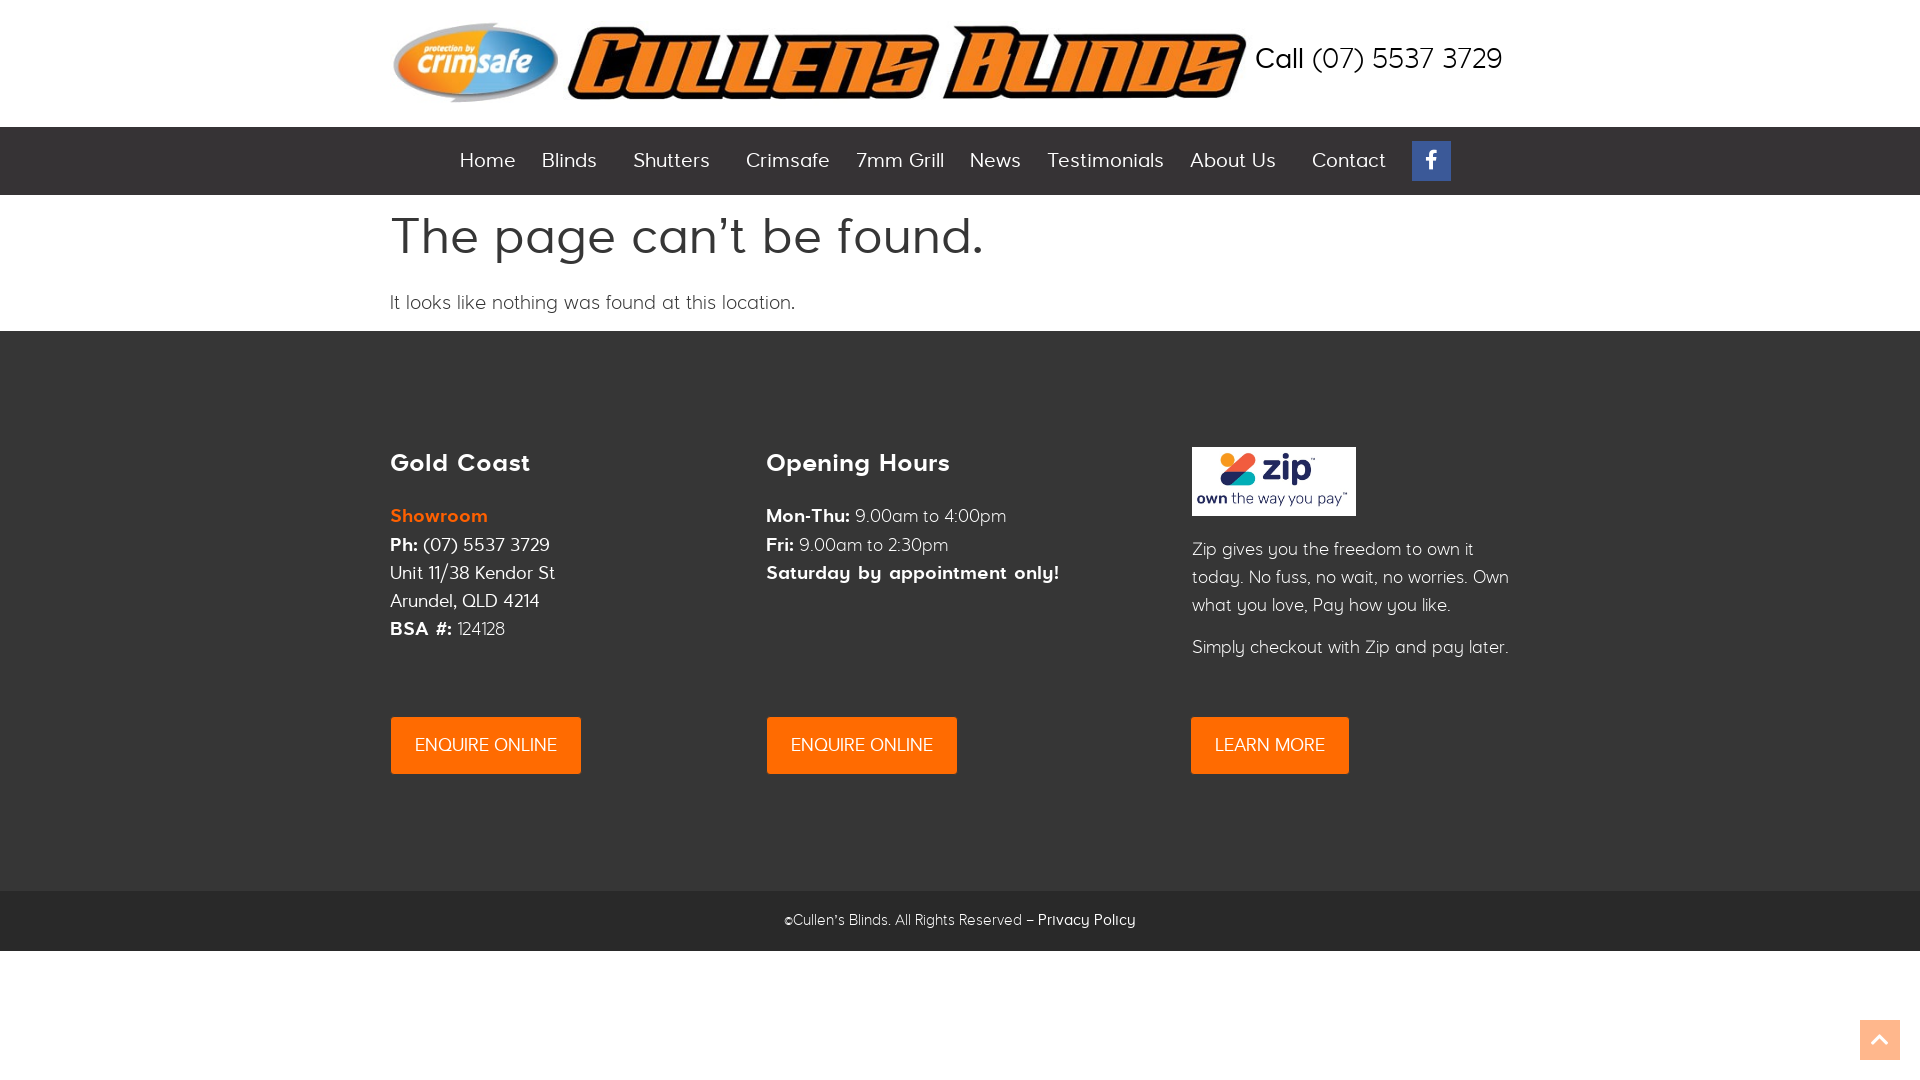 This screenshot has height=1080, width=1920. What do you see at coordinates (996, 161) in the screenshot?
I see `News` at bounding box center [996, 161].